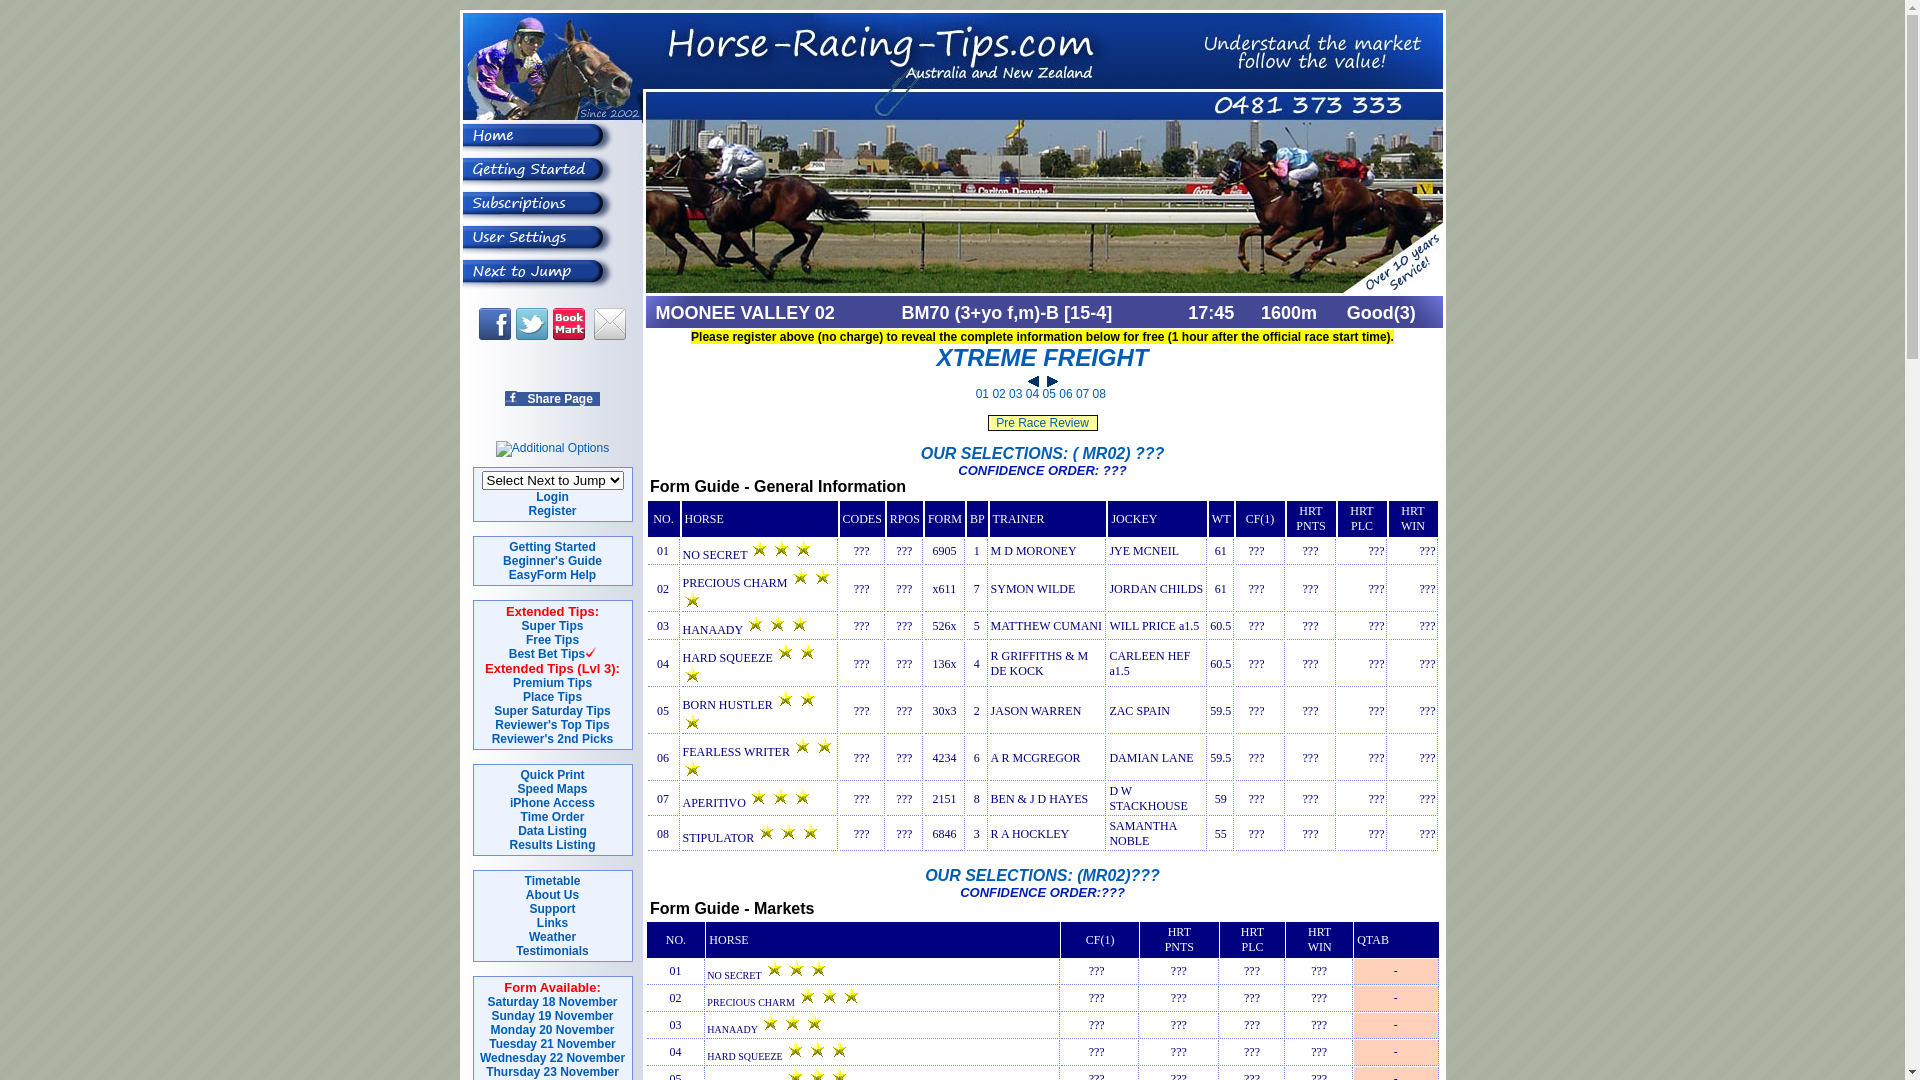 The height and width of the screenshot is (1080, 1920). What do you see at coordinates (552, 1016) in the screenshot?
I see `Sunday 19 November` at bounding box center [552, 1016].